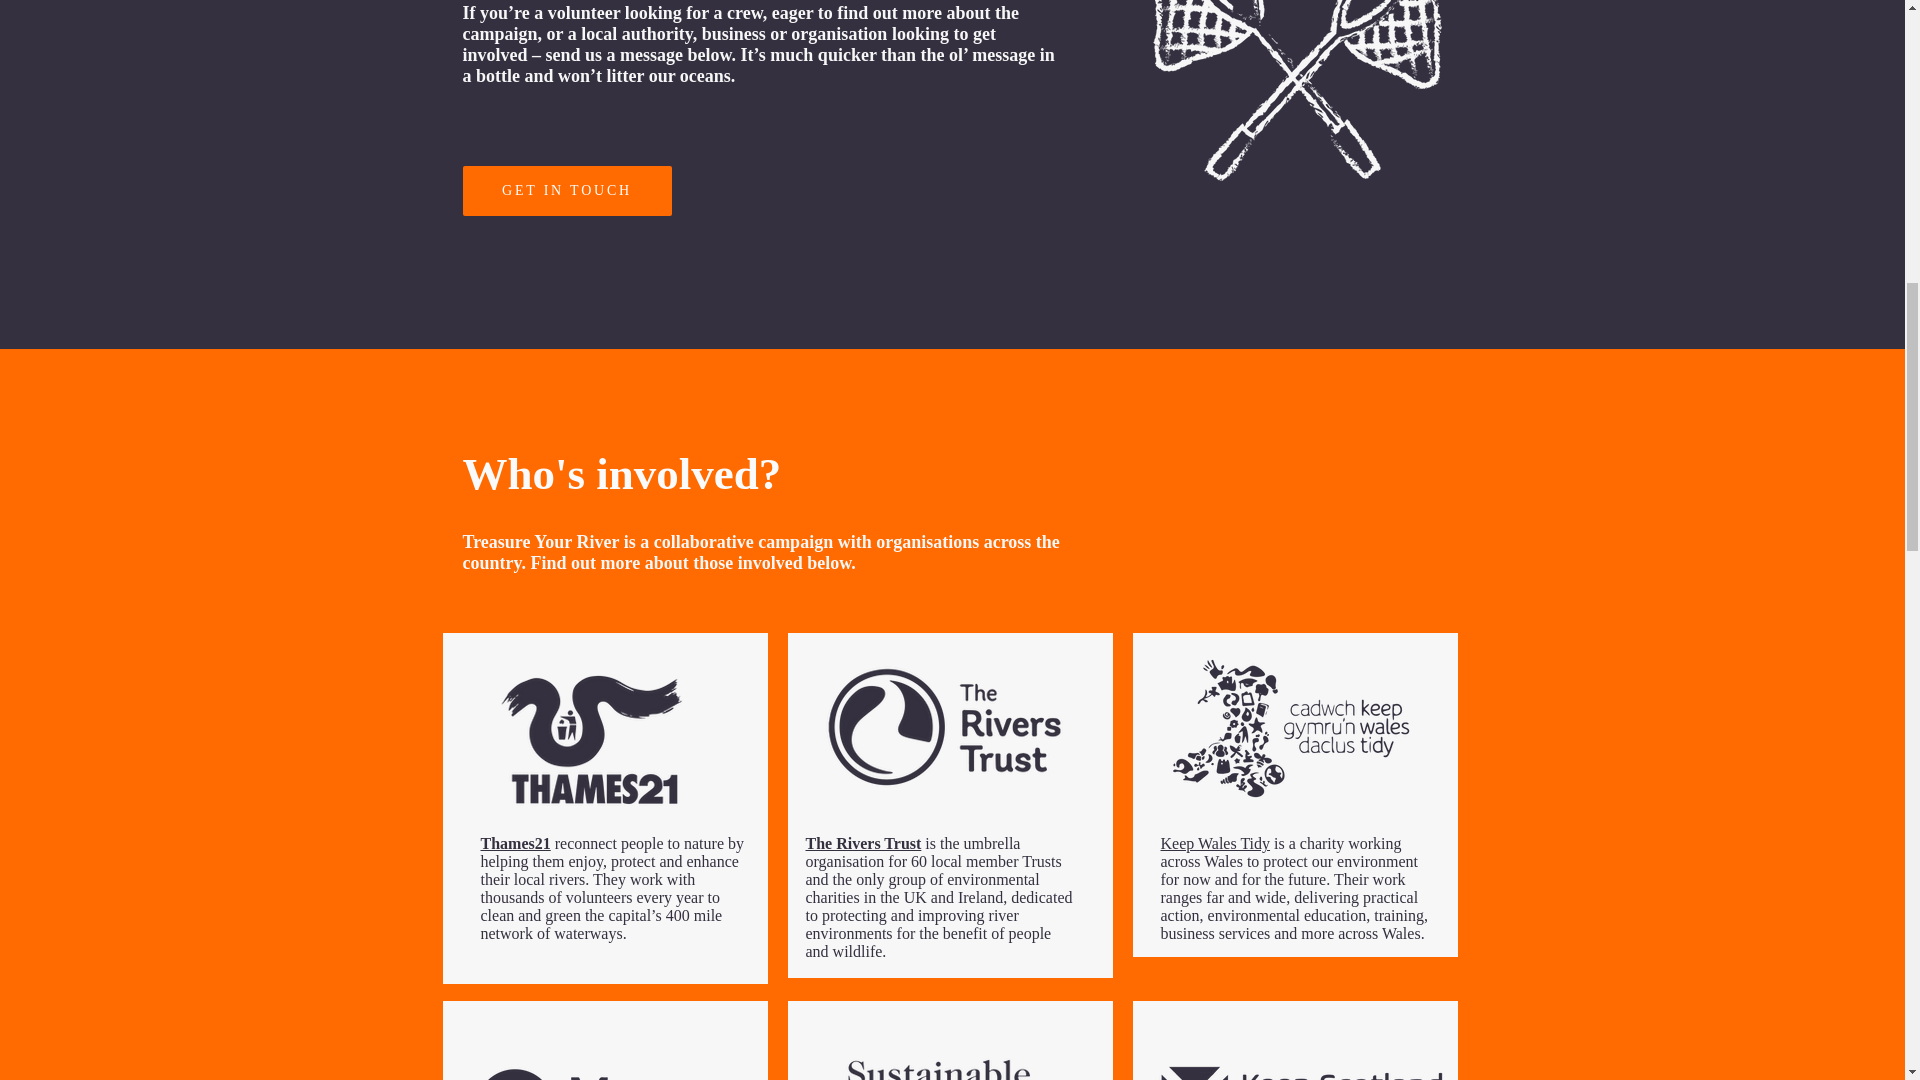 The width and height of the screenshot is (1920, 1080). Describe the element at coordinates (514, 843) in the screenshot. I see `Thames21` at that location.